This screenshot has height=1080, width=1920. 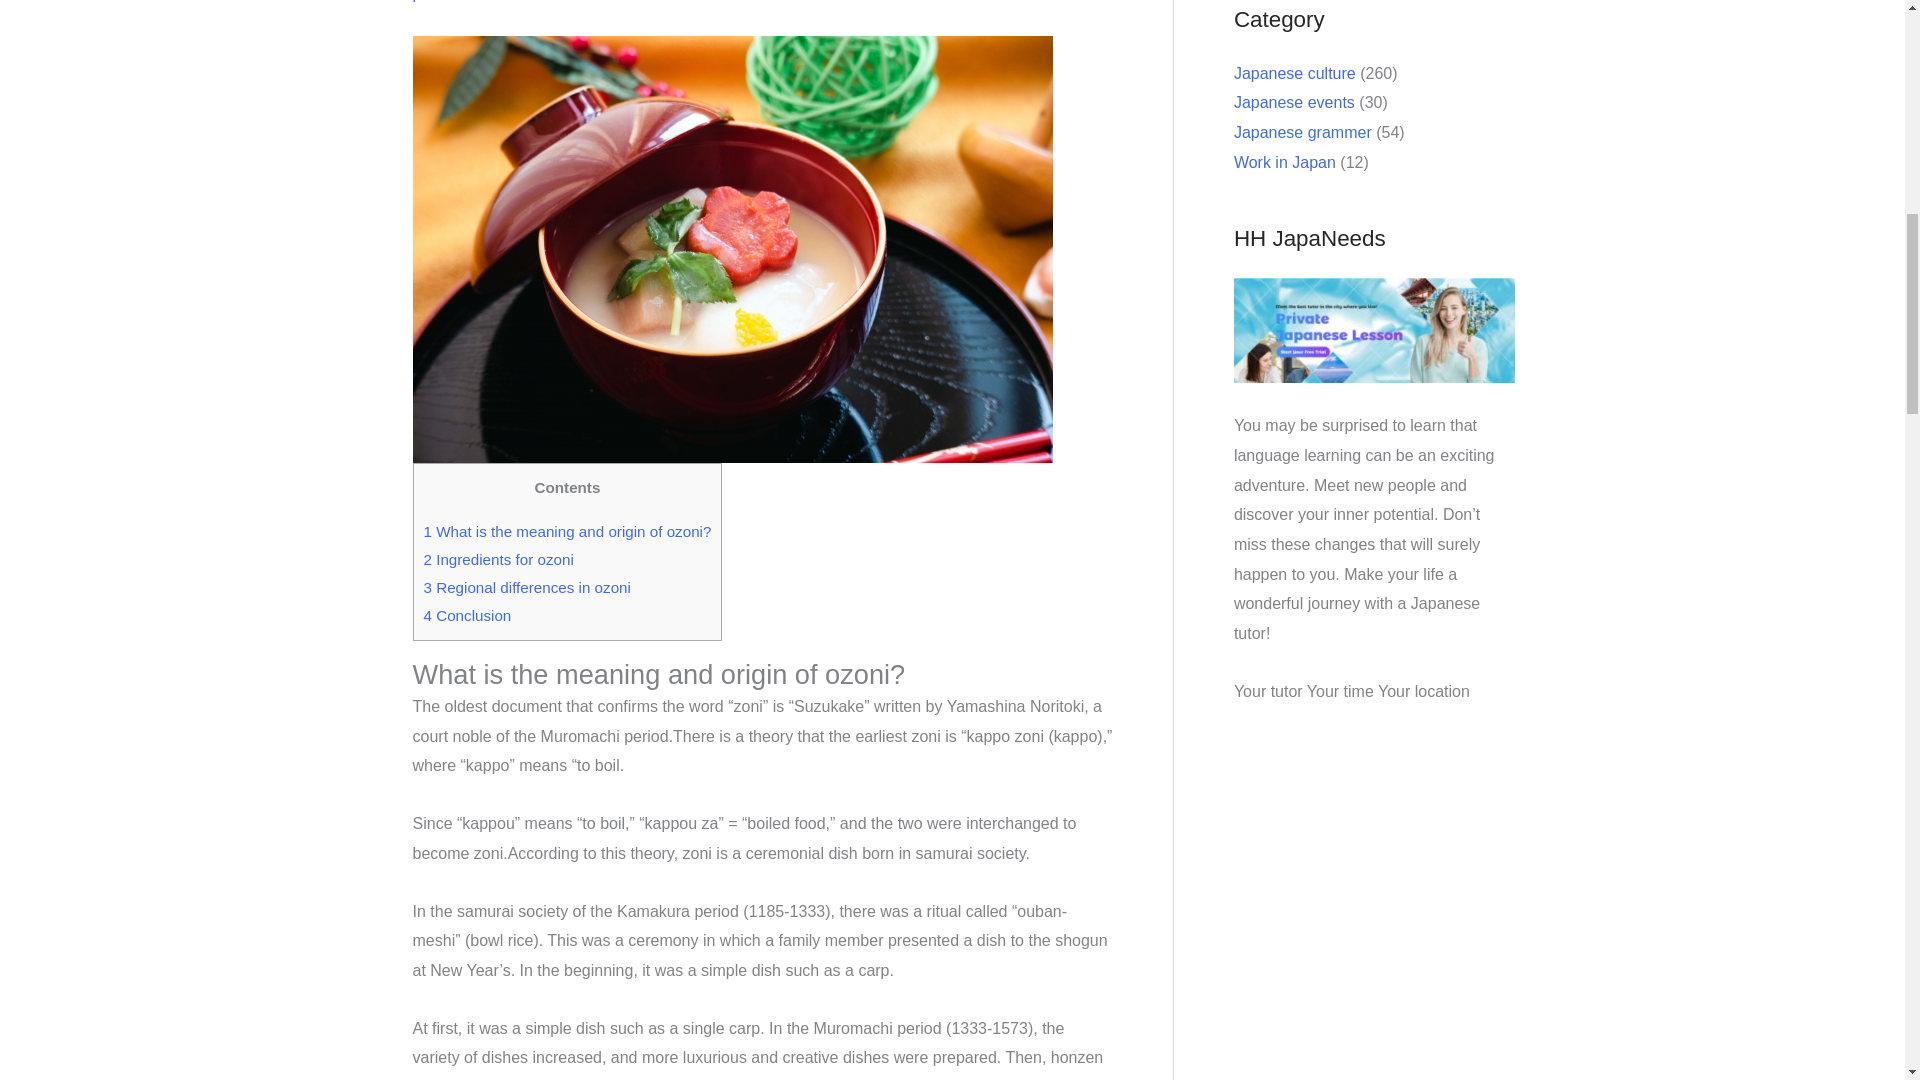 I want to click on 1 What is the meaning and origin of ozoni?, so click(x=568, y=531).